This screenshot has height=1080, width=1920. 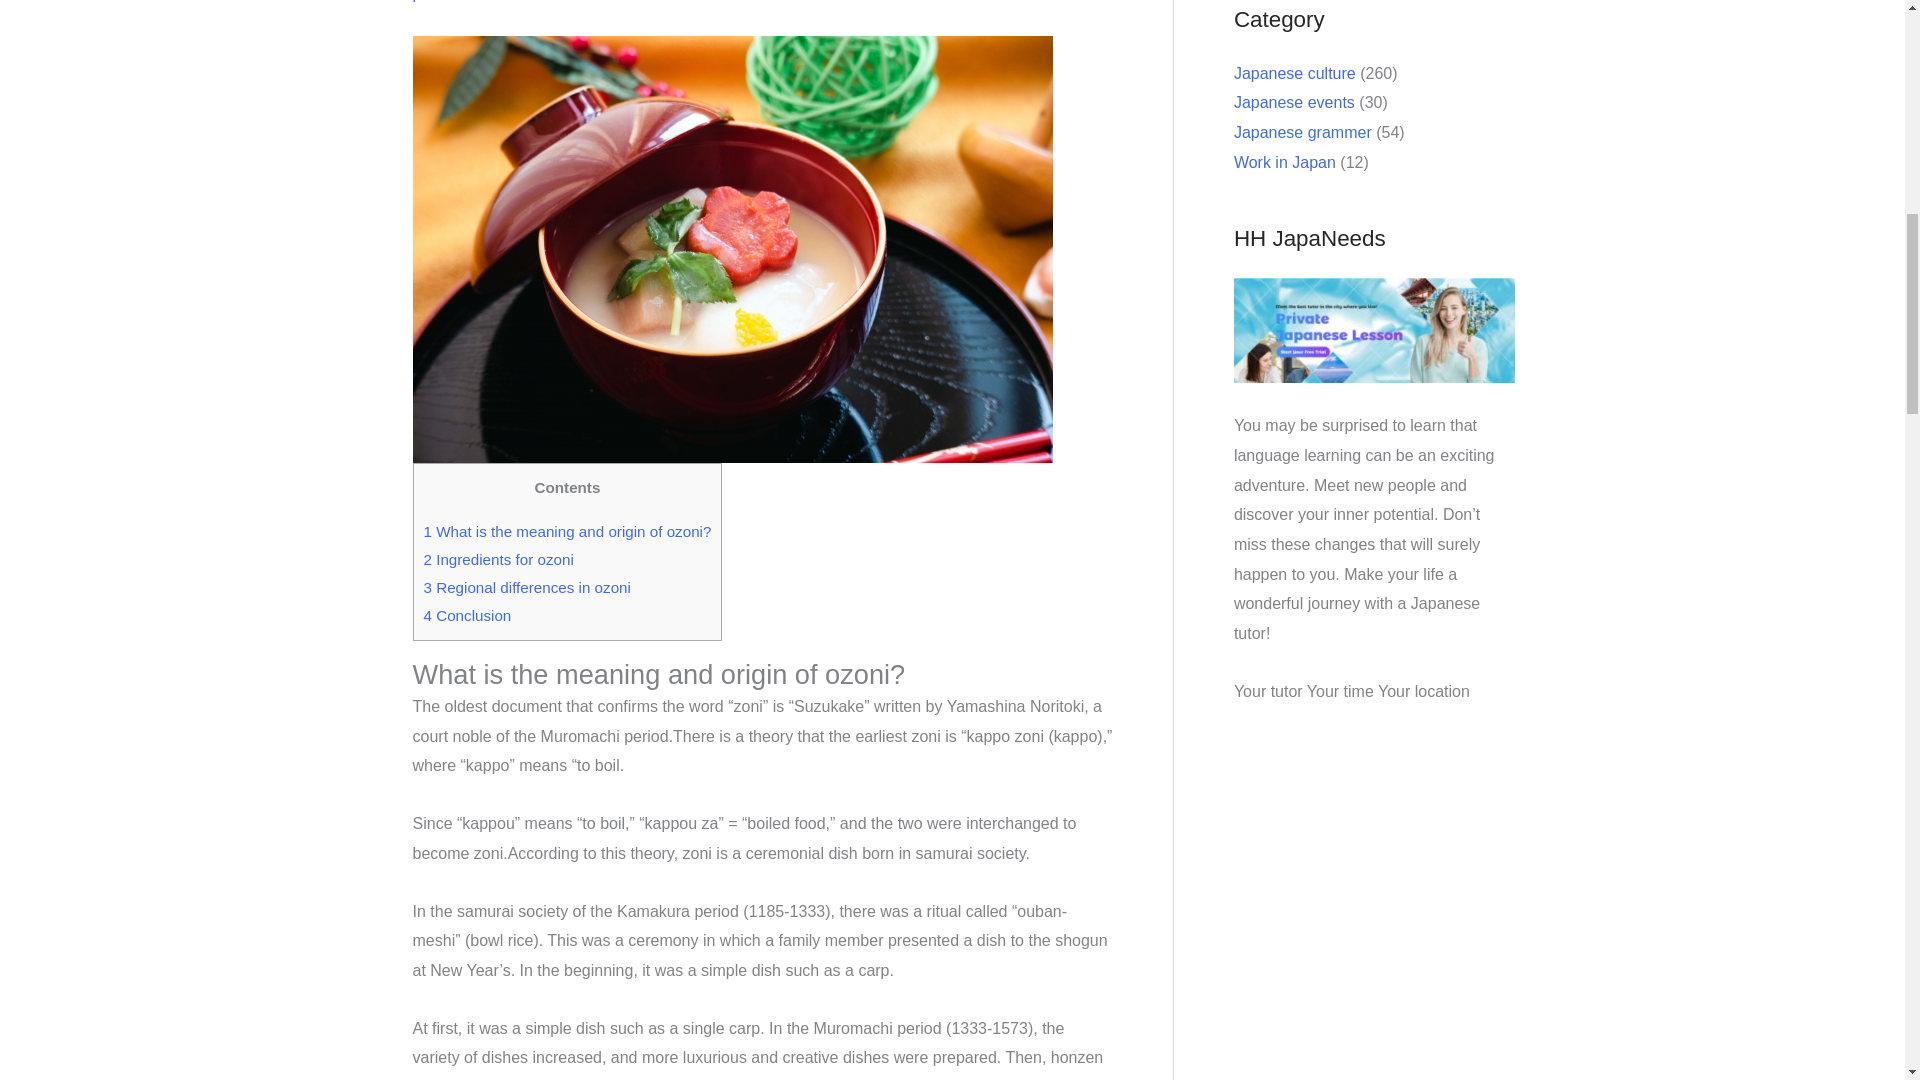 I want to click on 1 What is the meaning and origin of ozoni?, so click(x=568, y=531).